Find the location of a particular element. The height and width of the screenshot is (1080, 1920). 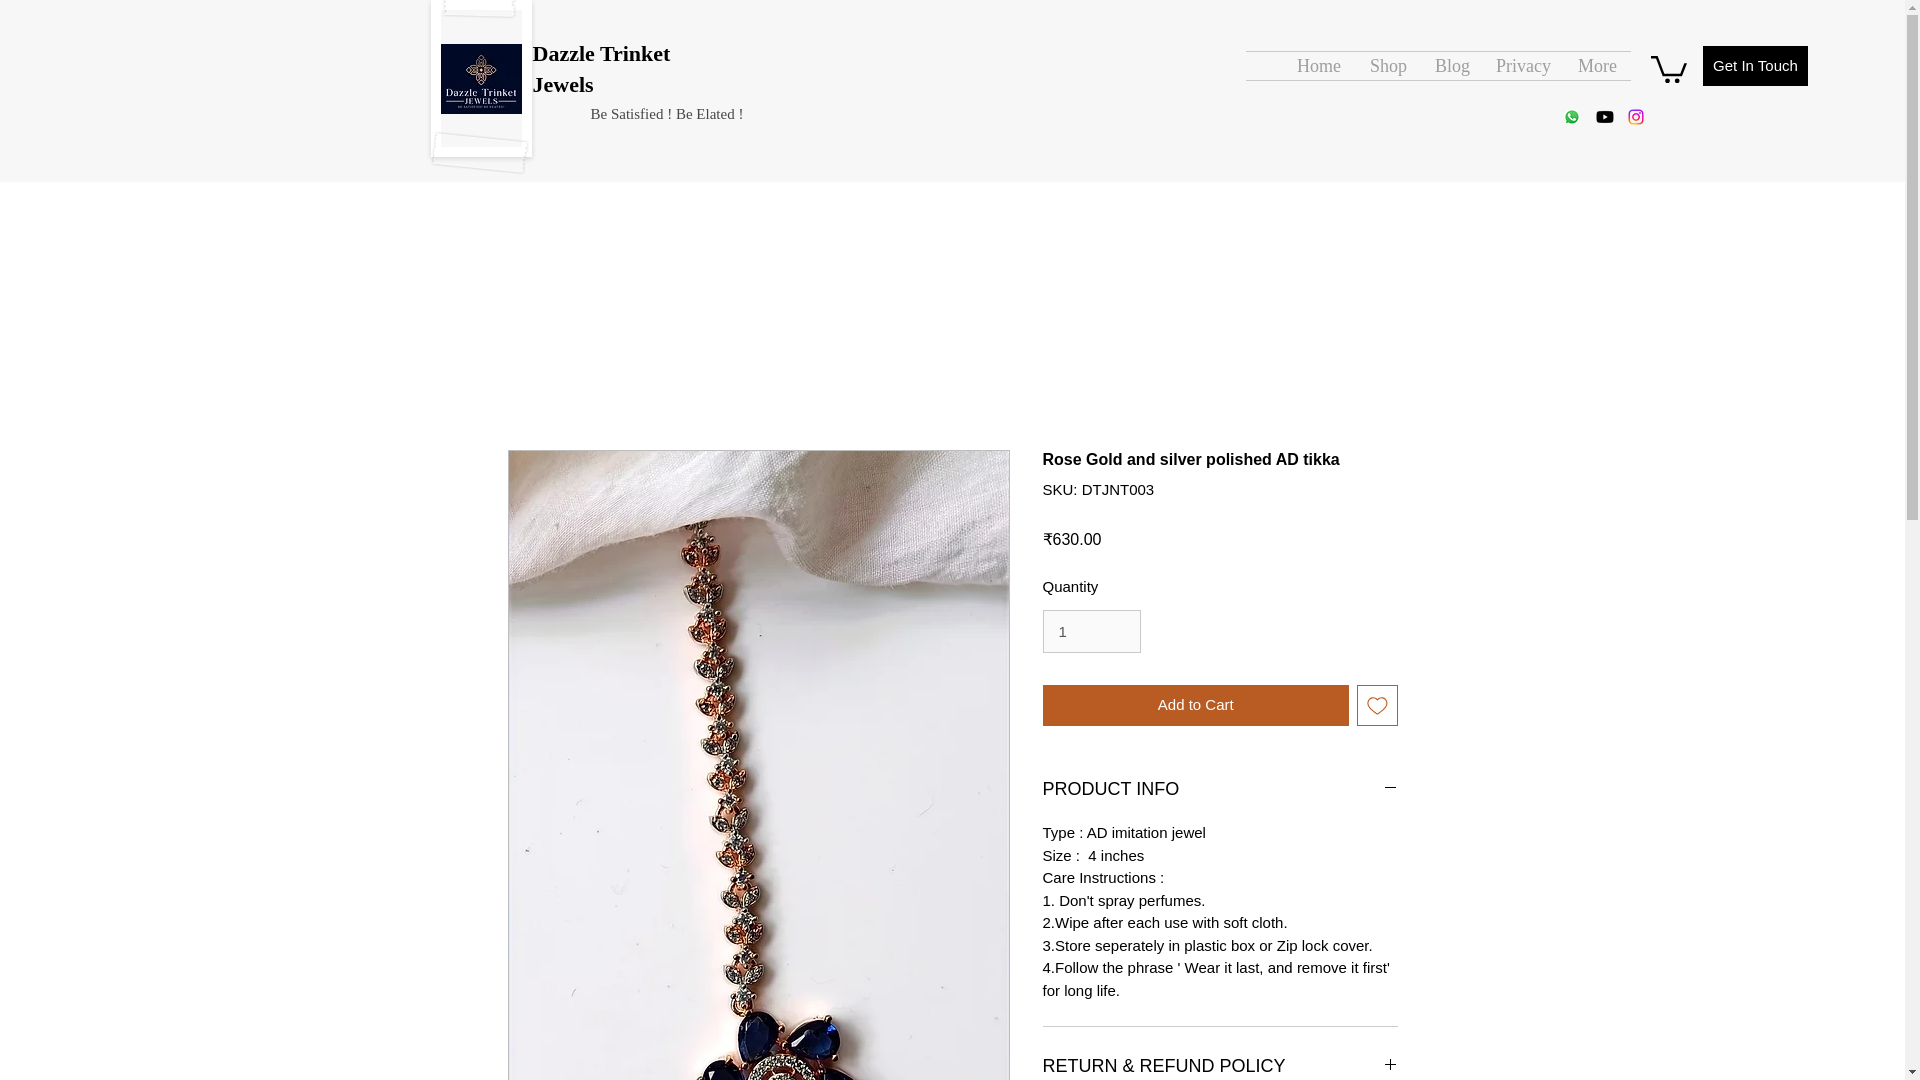

Dazzle Trinket Jewels is located at coordinates (600, 69).